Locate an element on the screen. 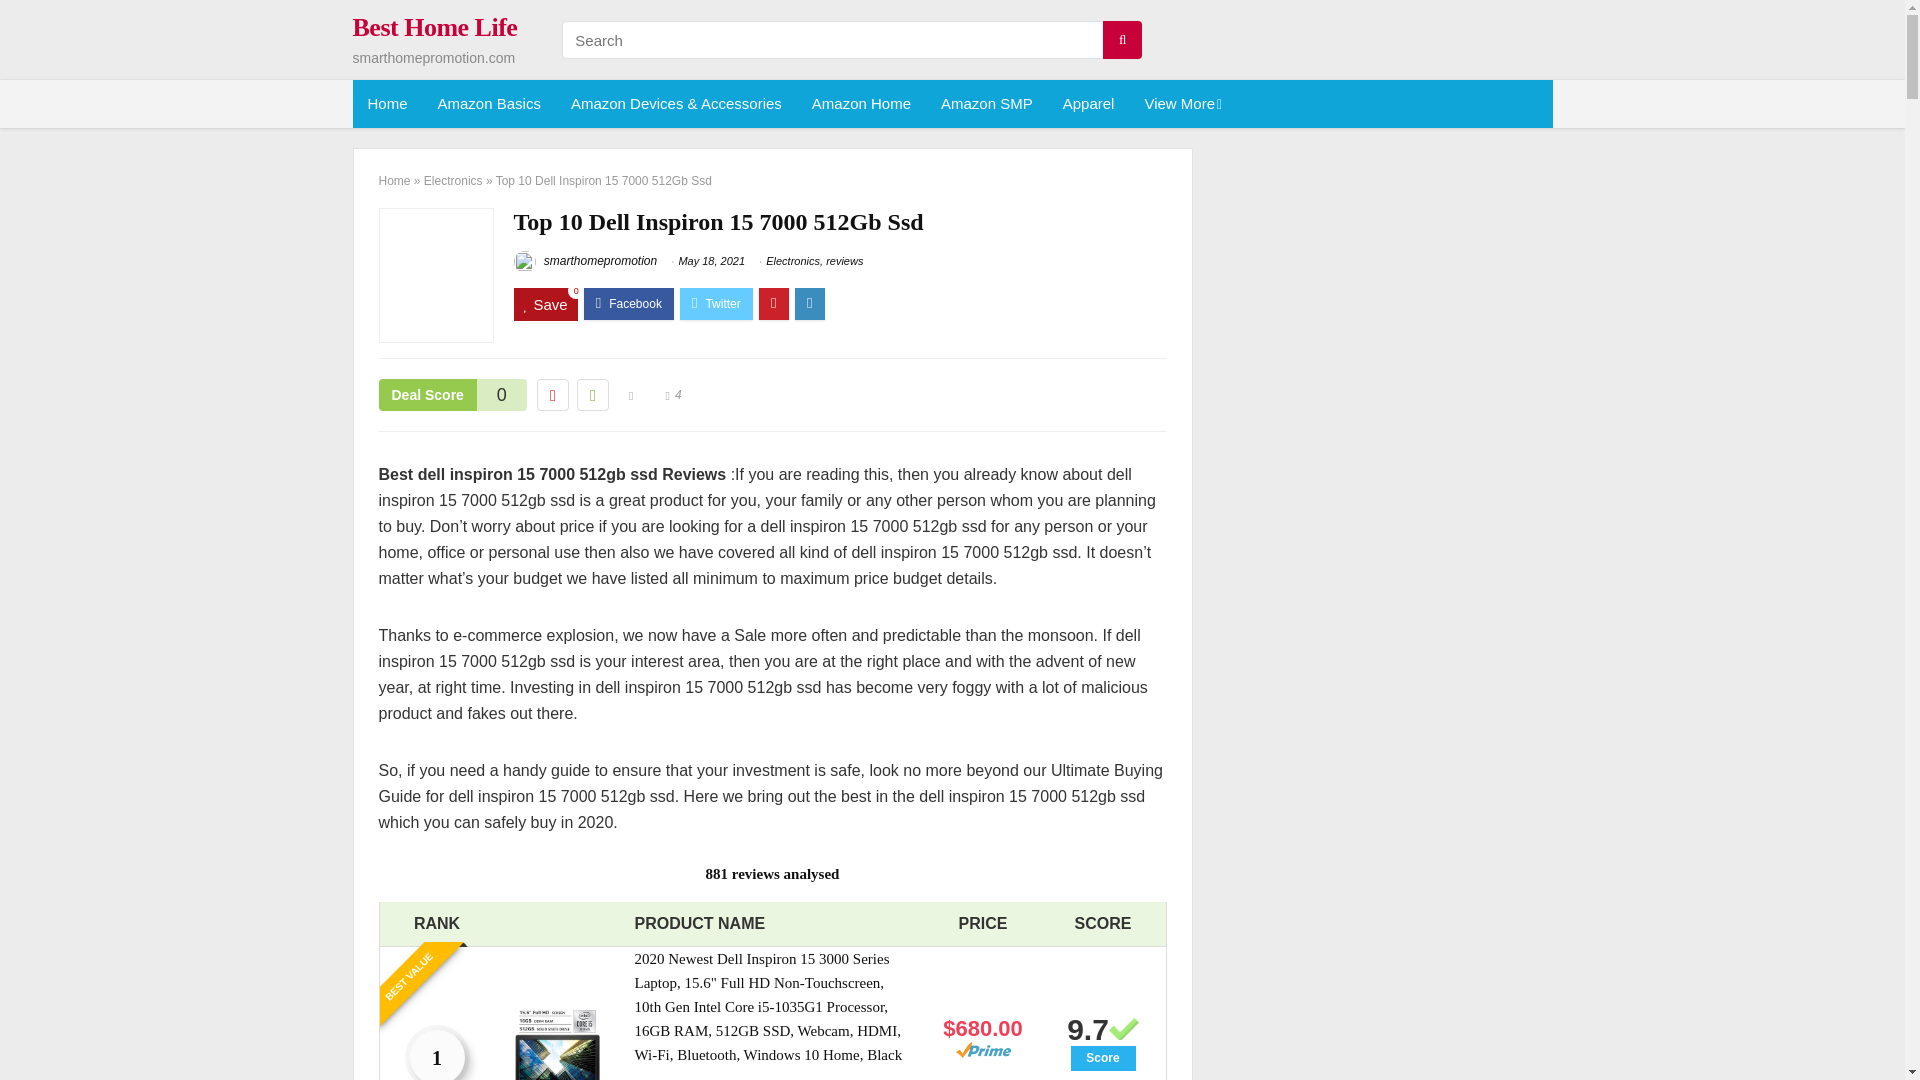 The width and height of the screenshot is (1920, 1080). View all posts in reviews is located at coordinates (844, 260).